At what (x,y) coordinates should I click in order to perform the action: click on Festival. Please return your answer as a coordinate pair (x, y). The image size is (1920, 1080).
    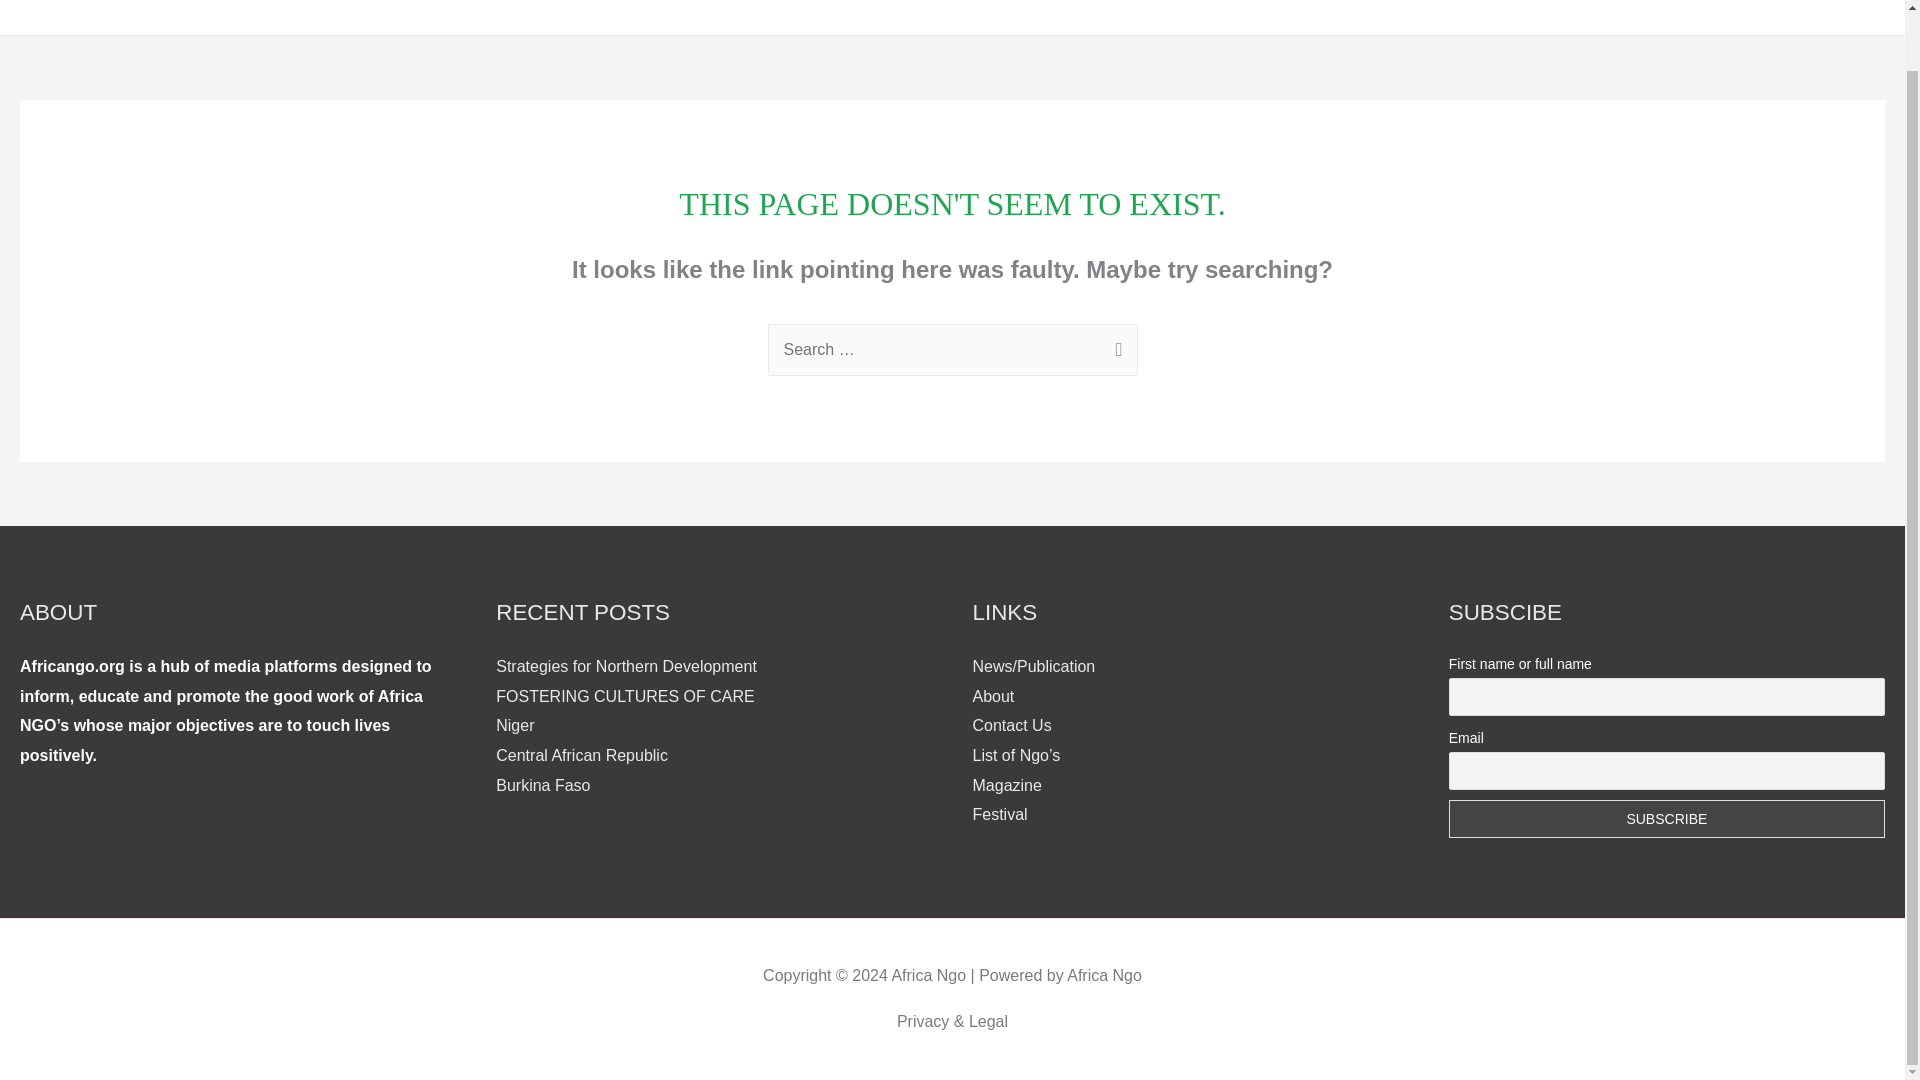
    Looking at the image, I should click on (1656, 10).